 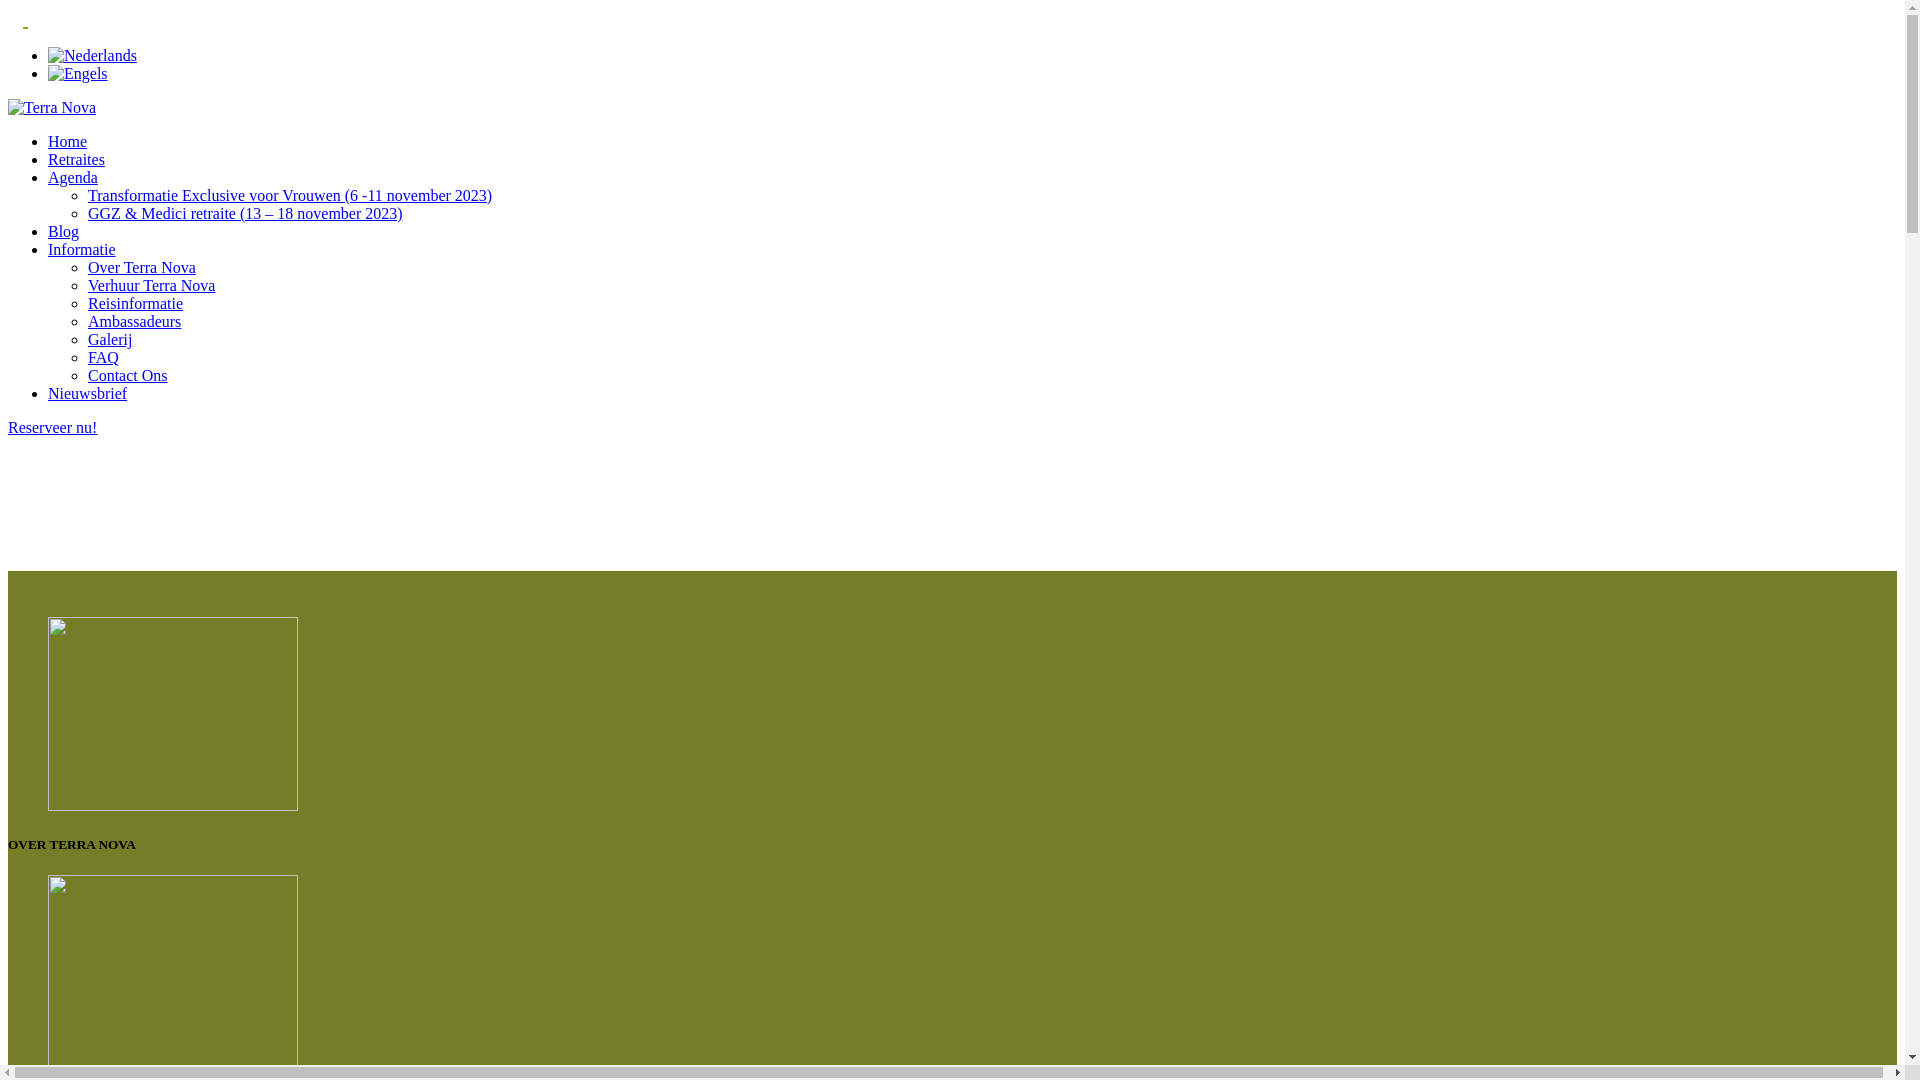 I want to click on Over-terra-Nova1, so click(x=173, y=714).